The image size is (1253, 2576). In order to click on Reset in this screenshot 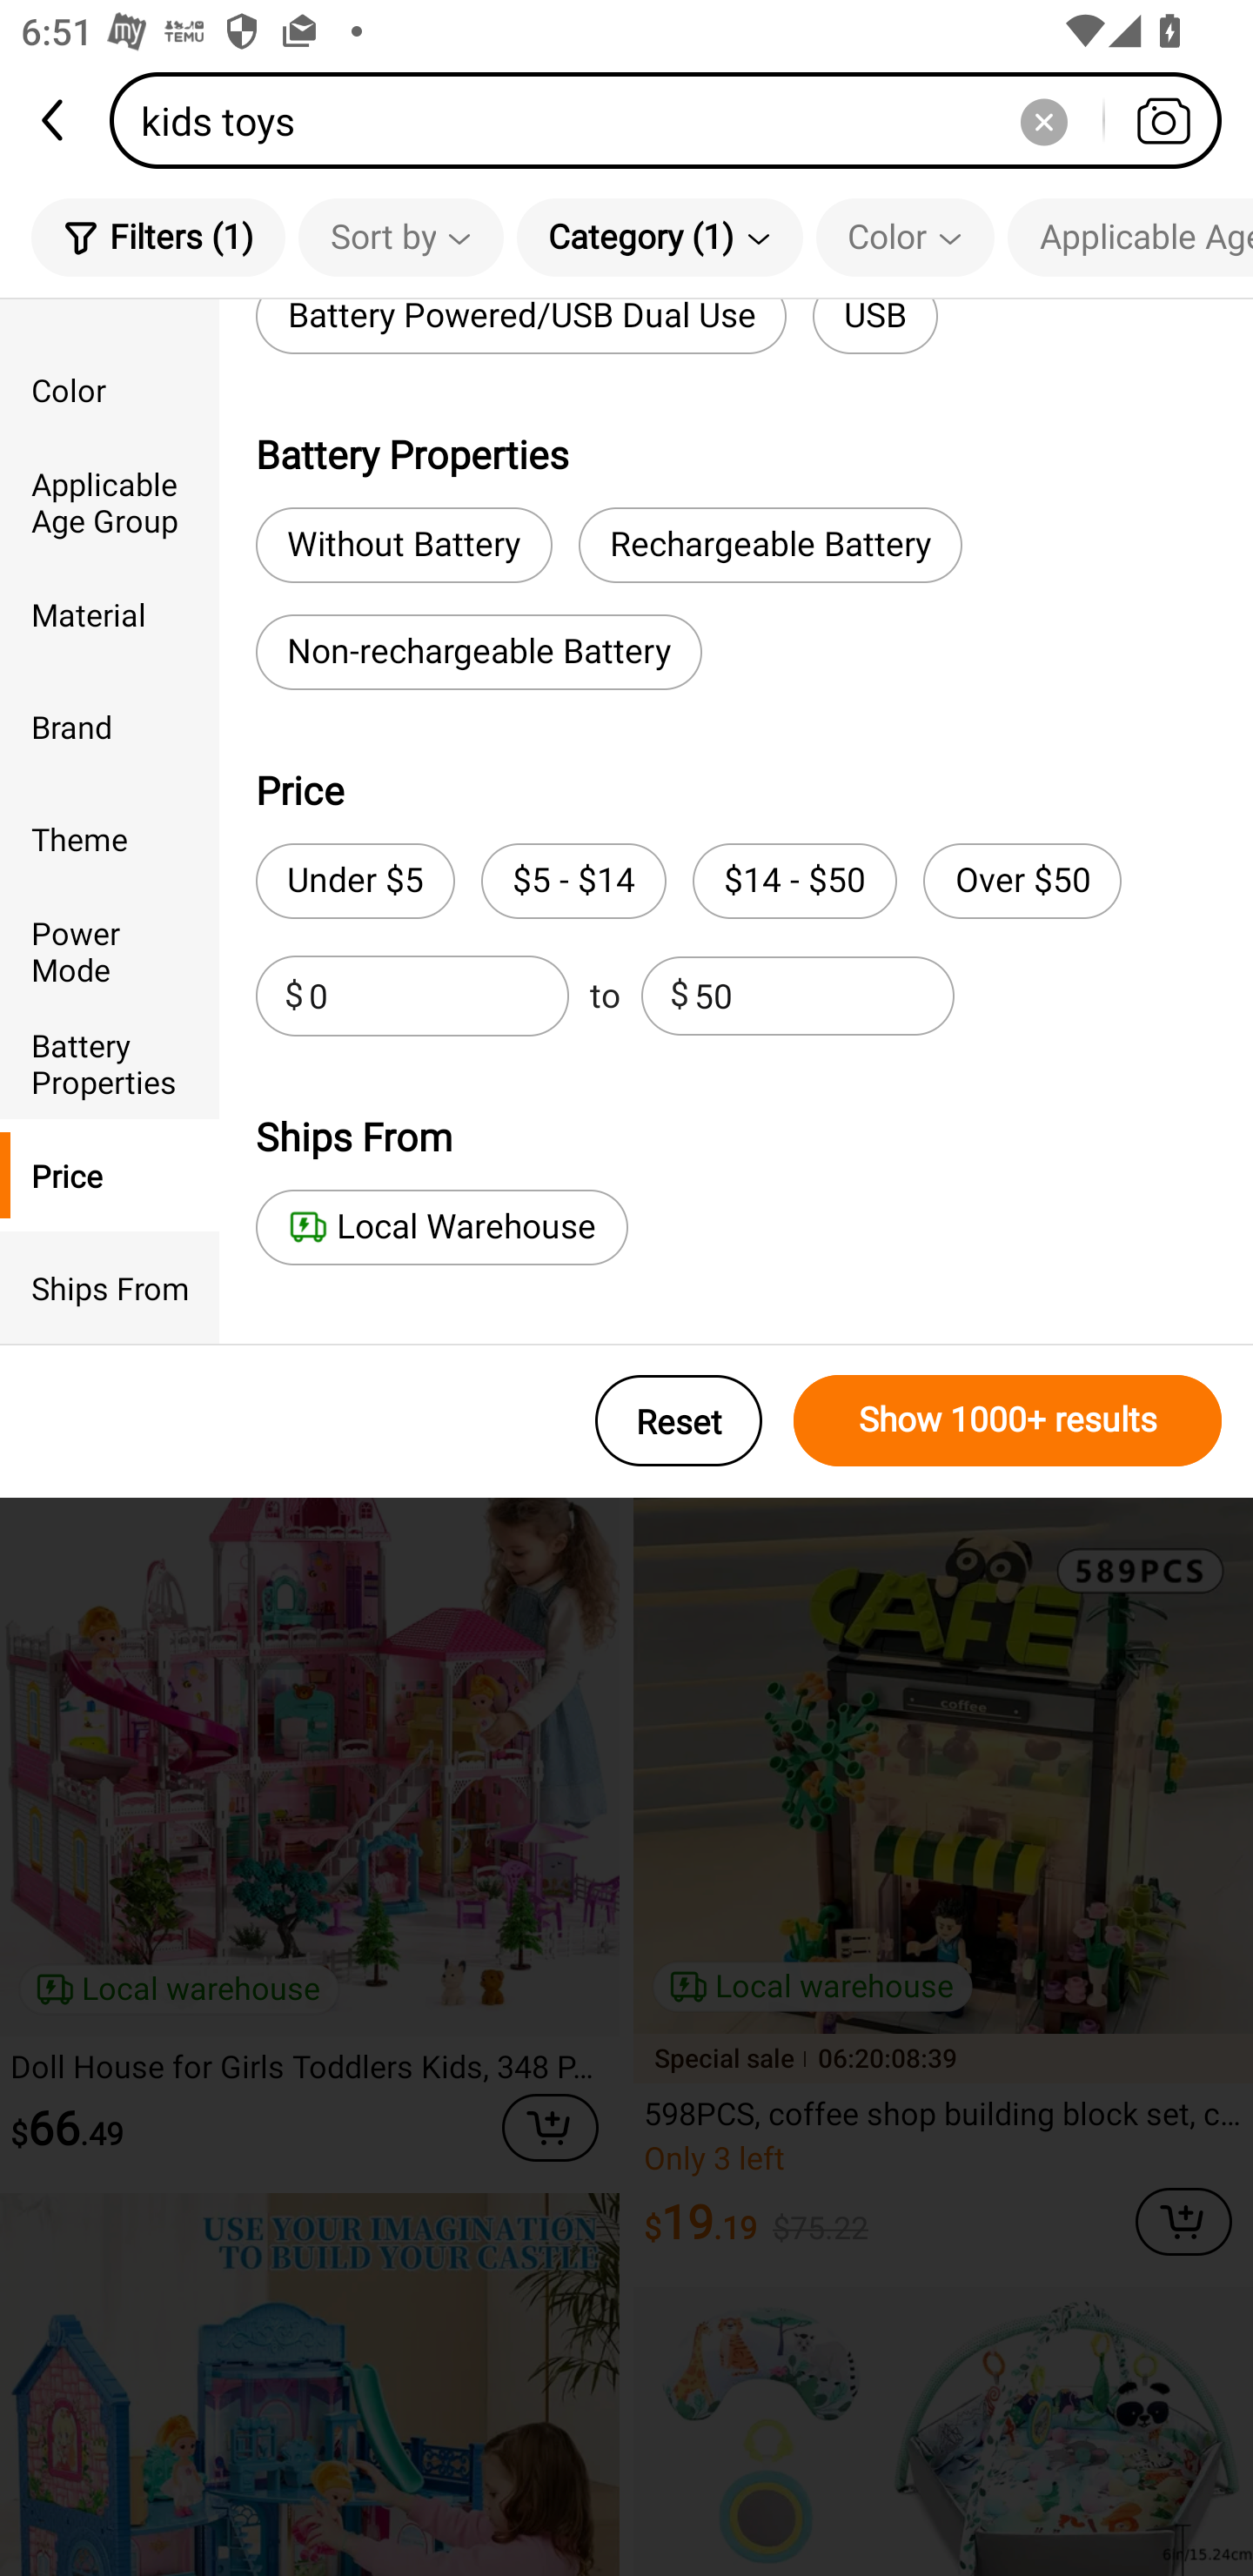, I will do `click(679, 1420)`.